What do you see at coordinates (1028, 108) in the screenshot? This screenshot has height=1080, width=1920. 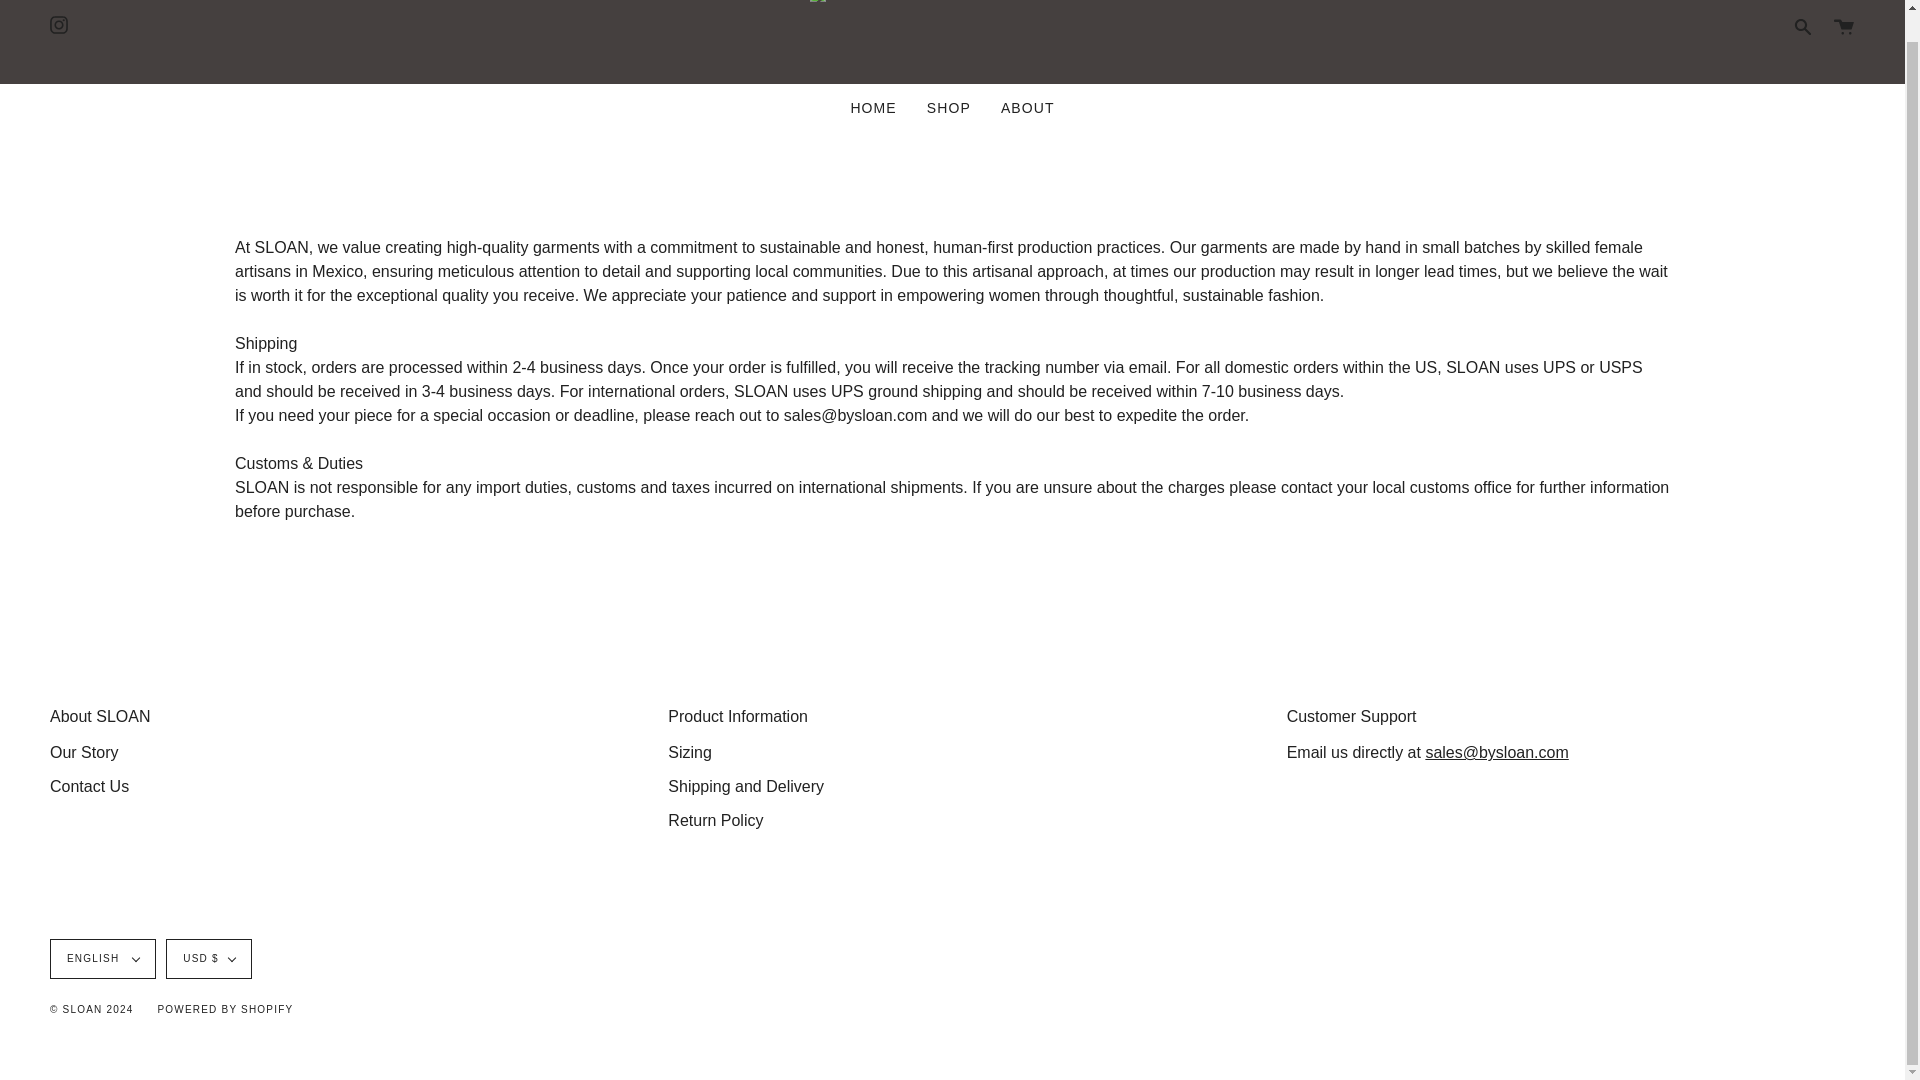 I see `ABOUT` at bounding box center [1028, 108].